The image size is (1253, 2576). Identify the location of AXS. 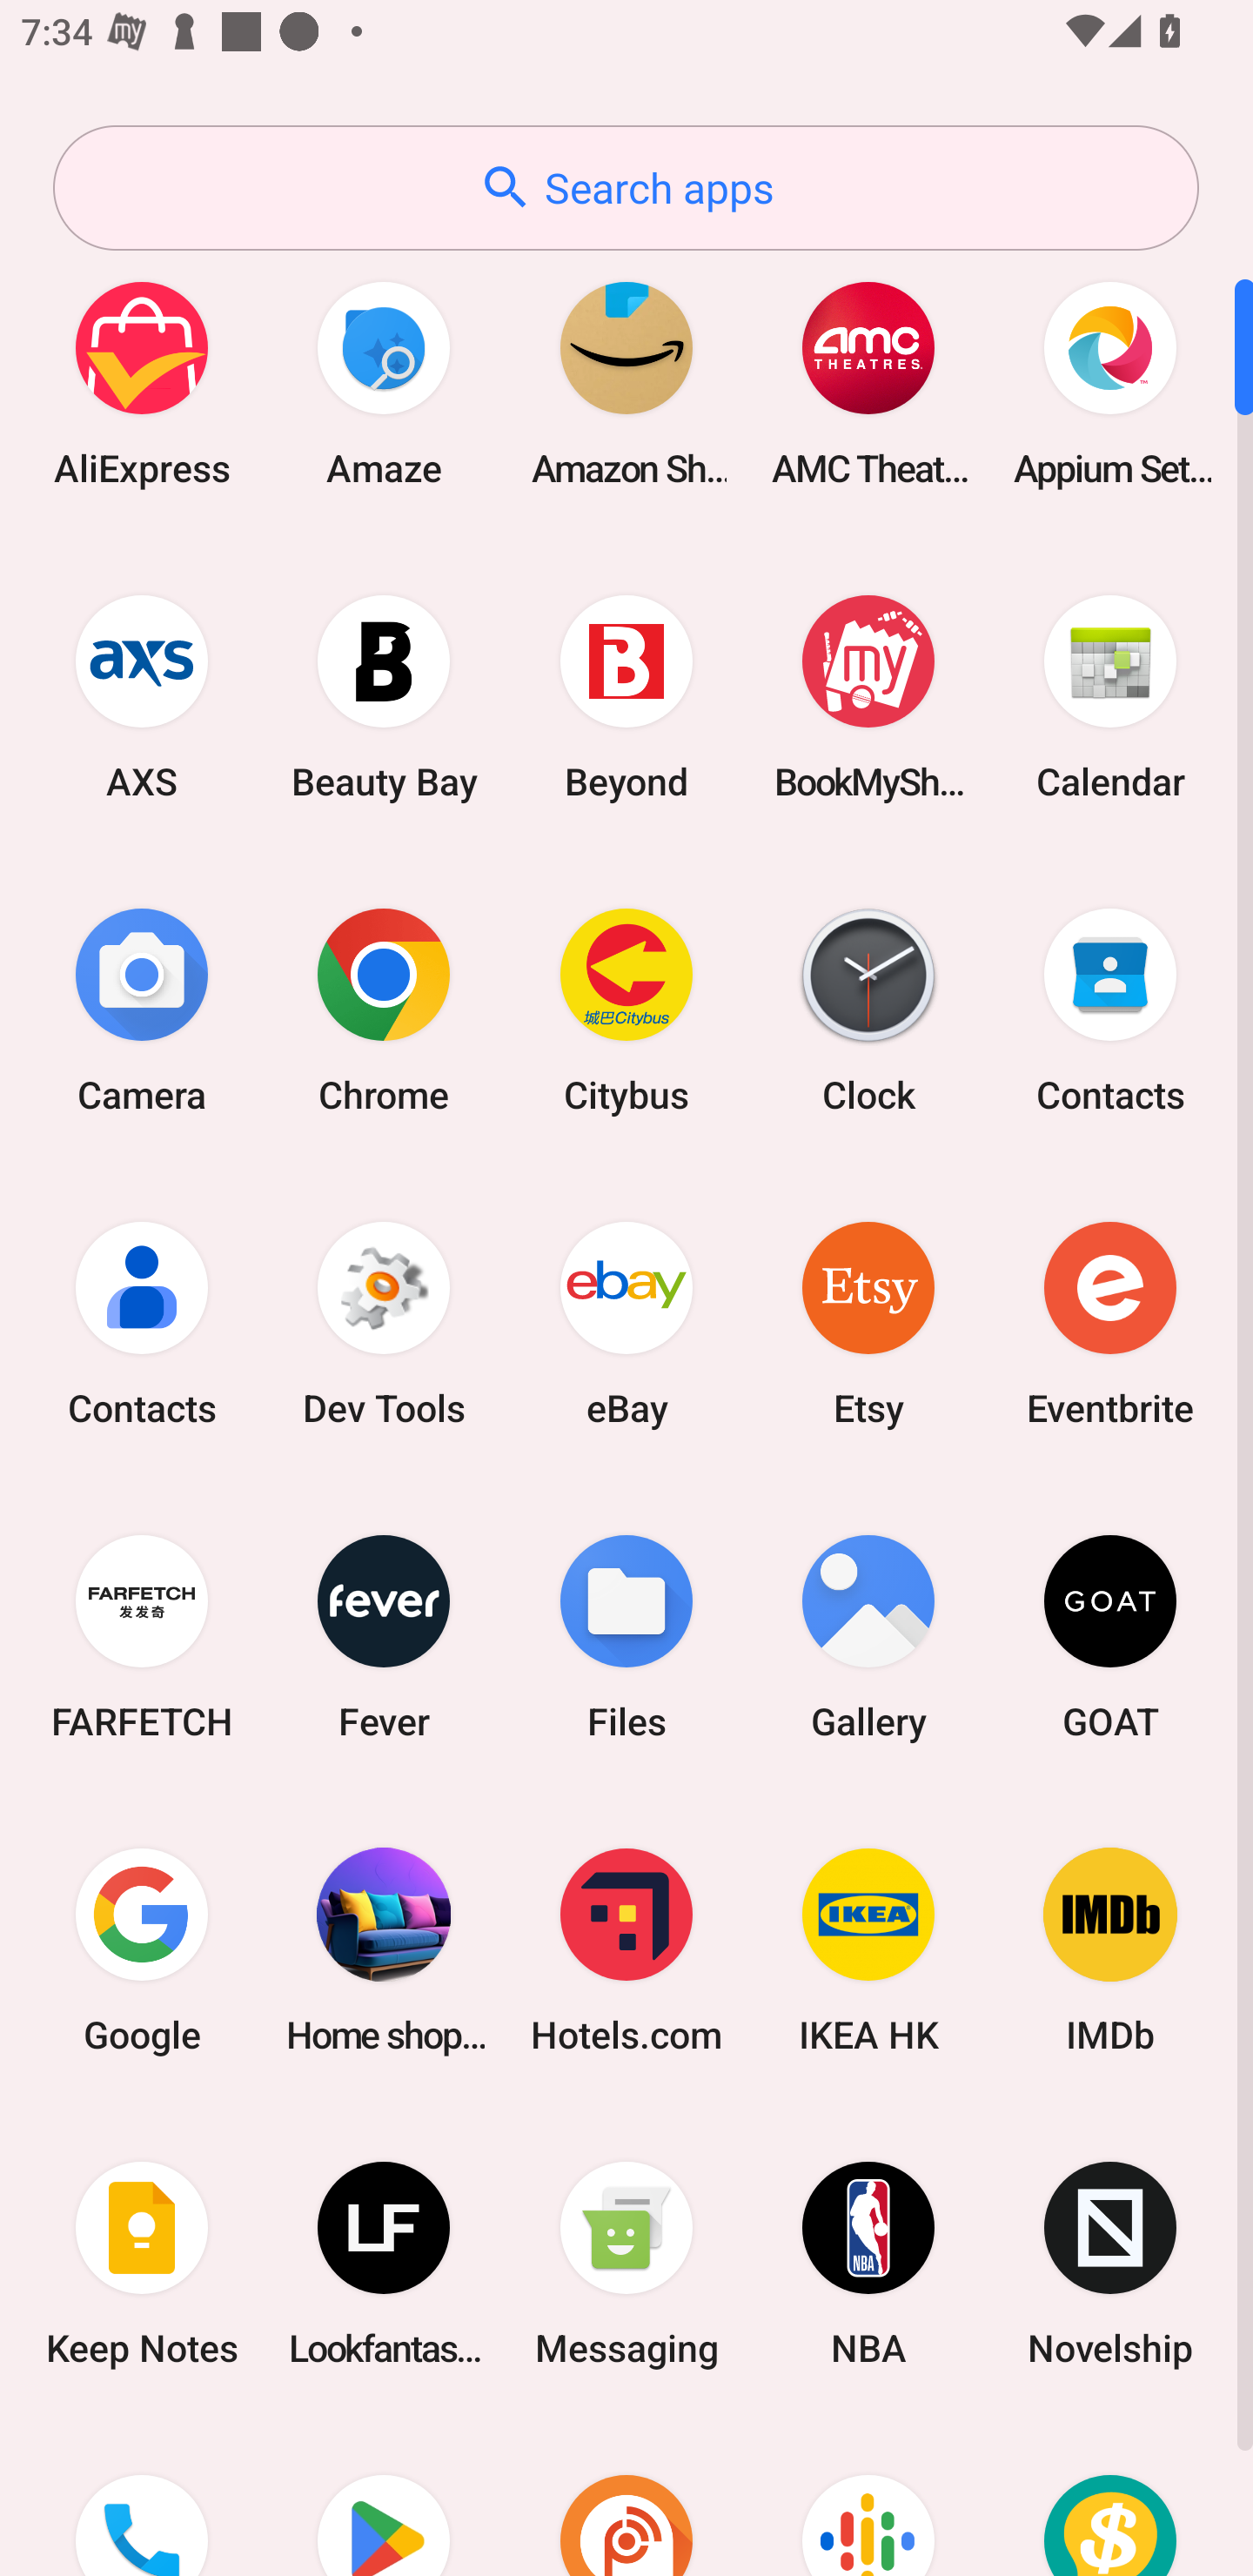
(142, 696).